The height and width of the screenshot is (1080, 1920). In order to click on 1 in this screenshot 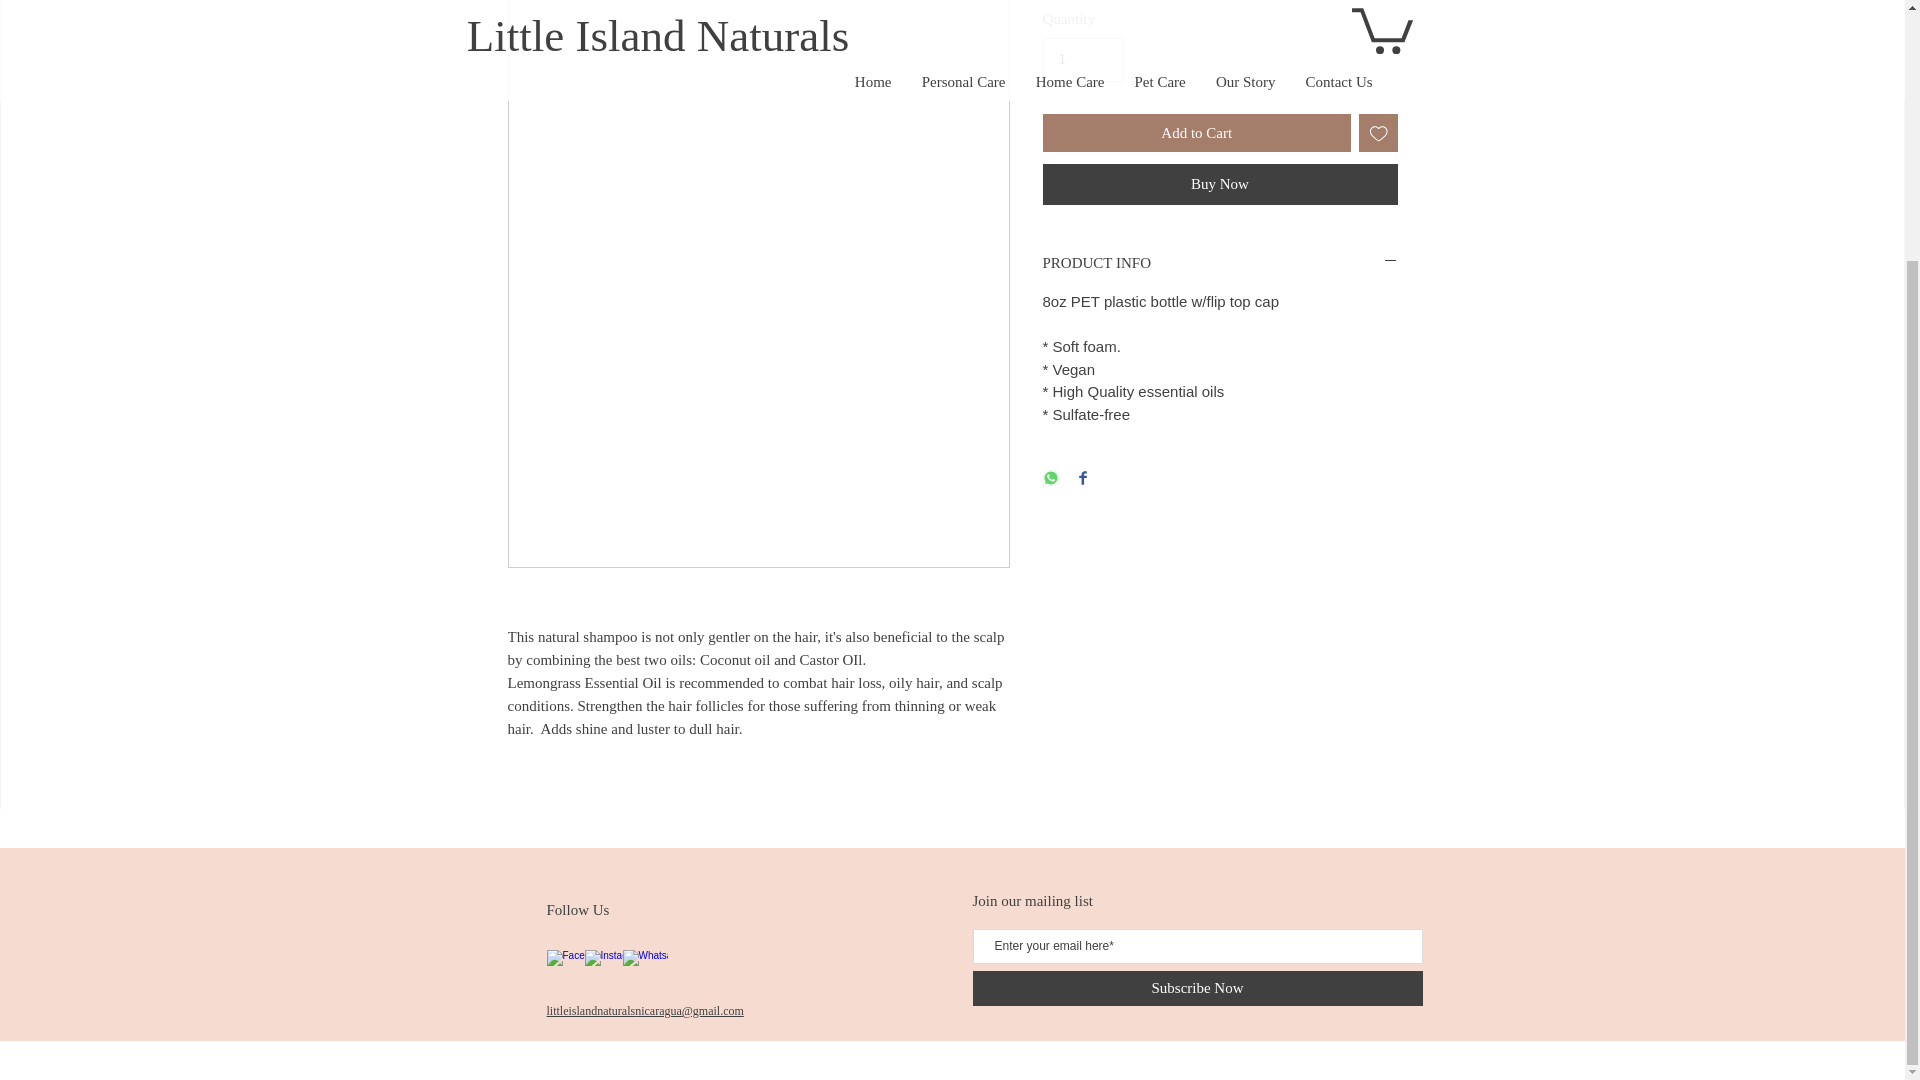, I will do `click(1082, 60)`.